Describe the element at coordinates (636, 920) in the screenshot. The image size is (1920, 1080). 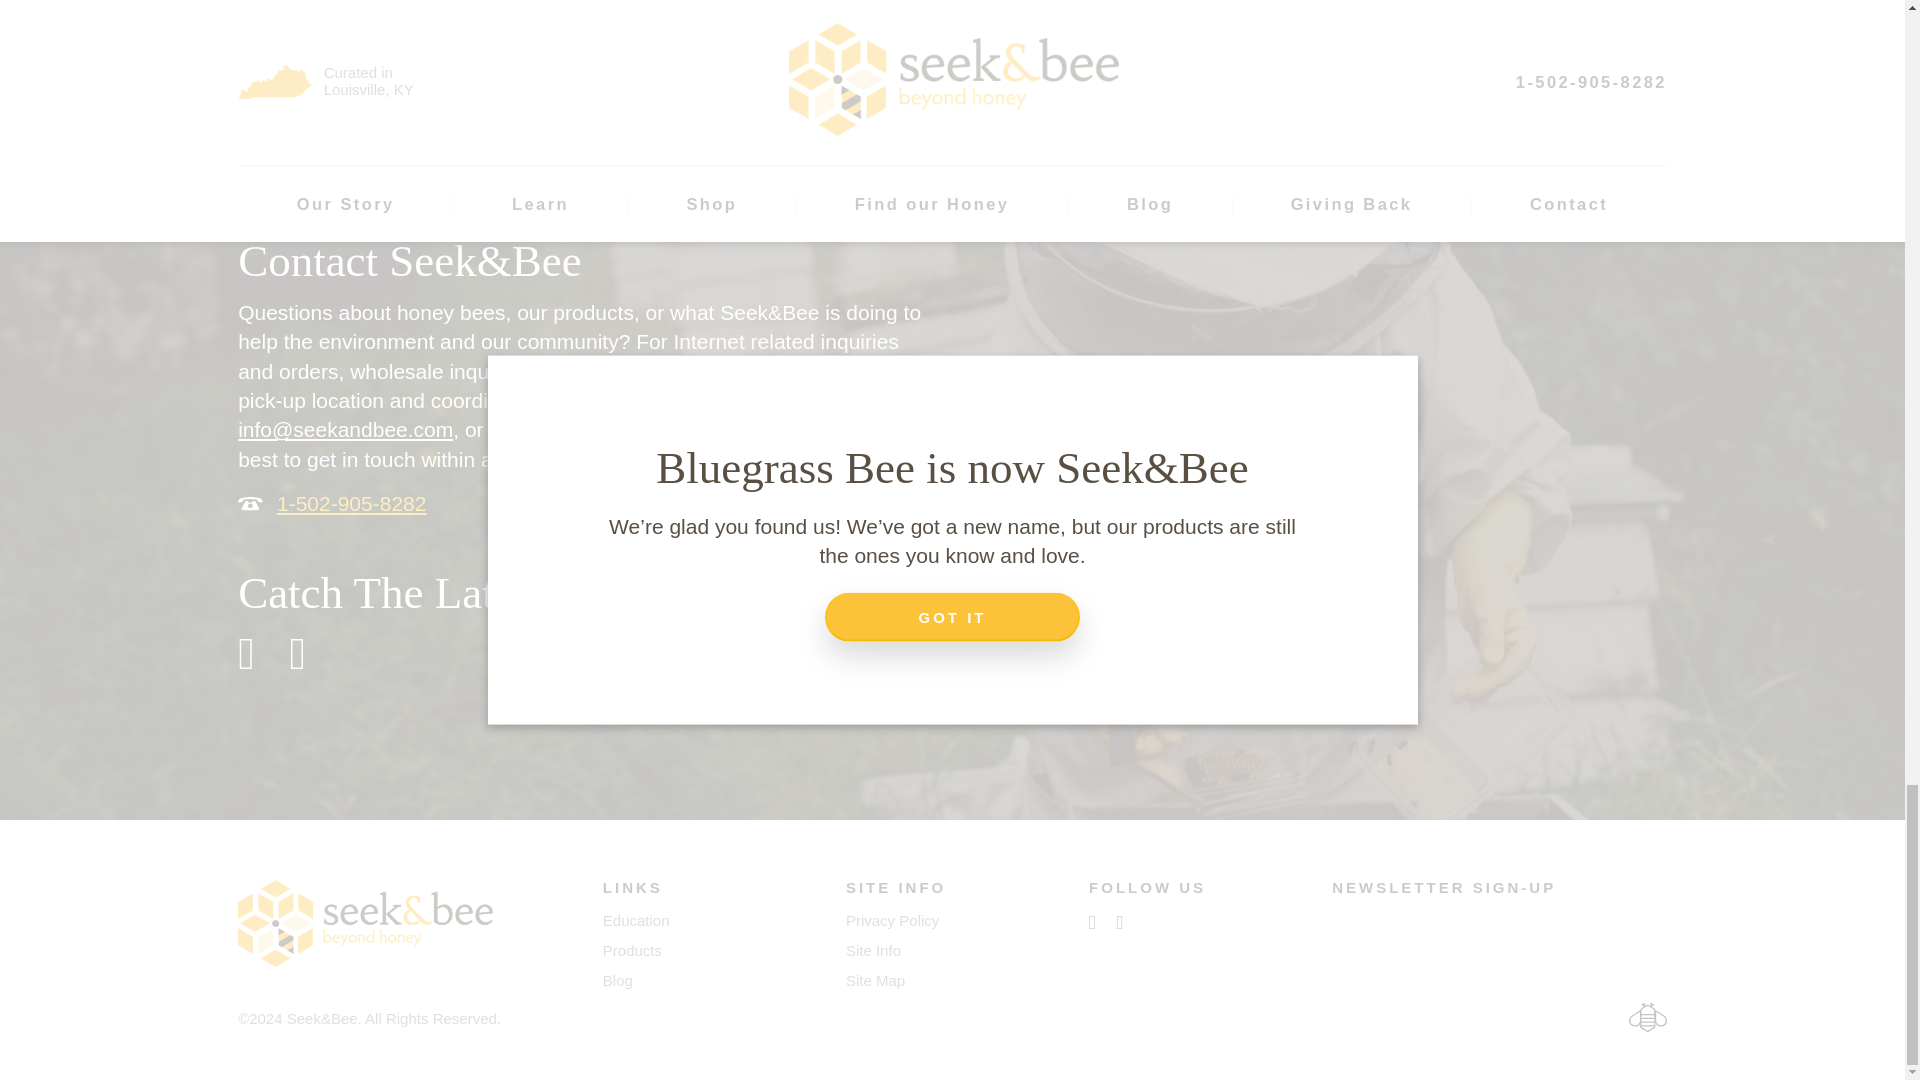
I see `Education` at that location.